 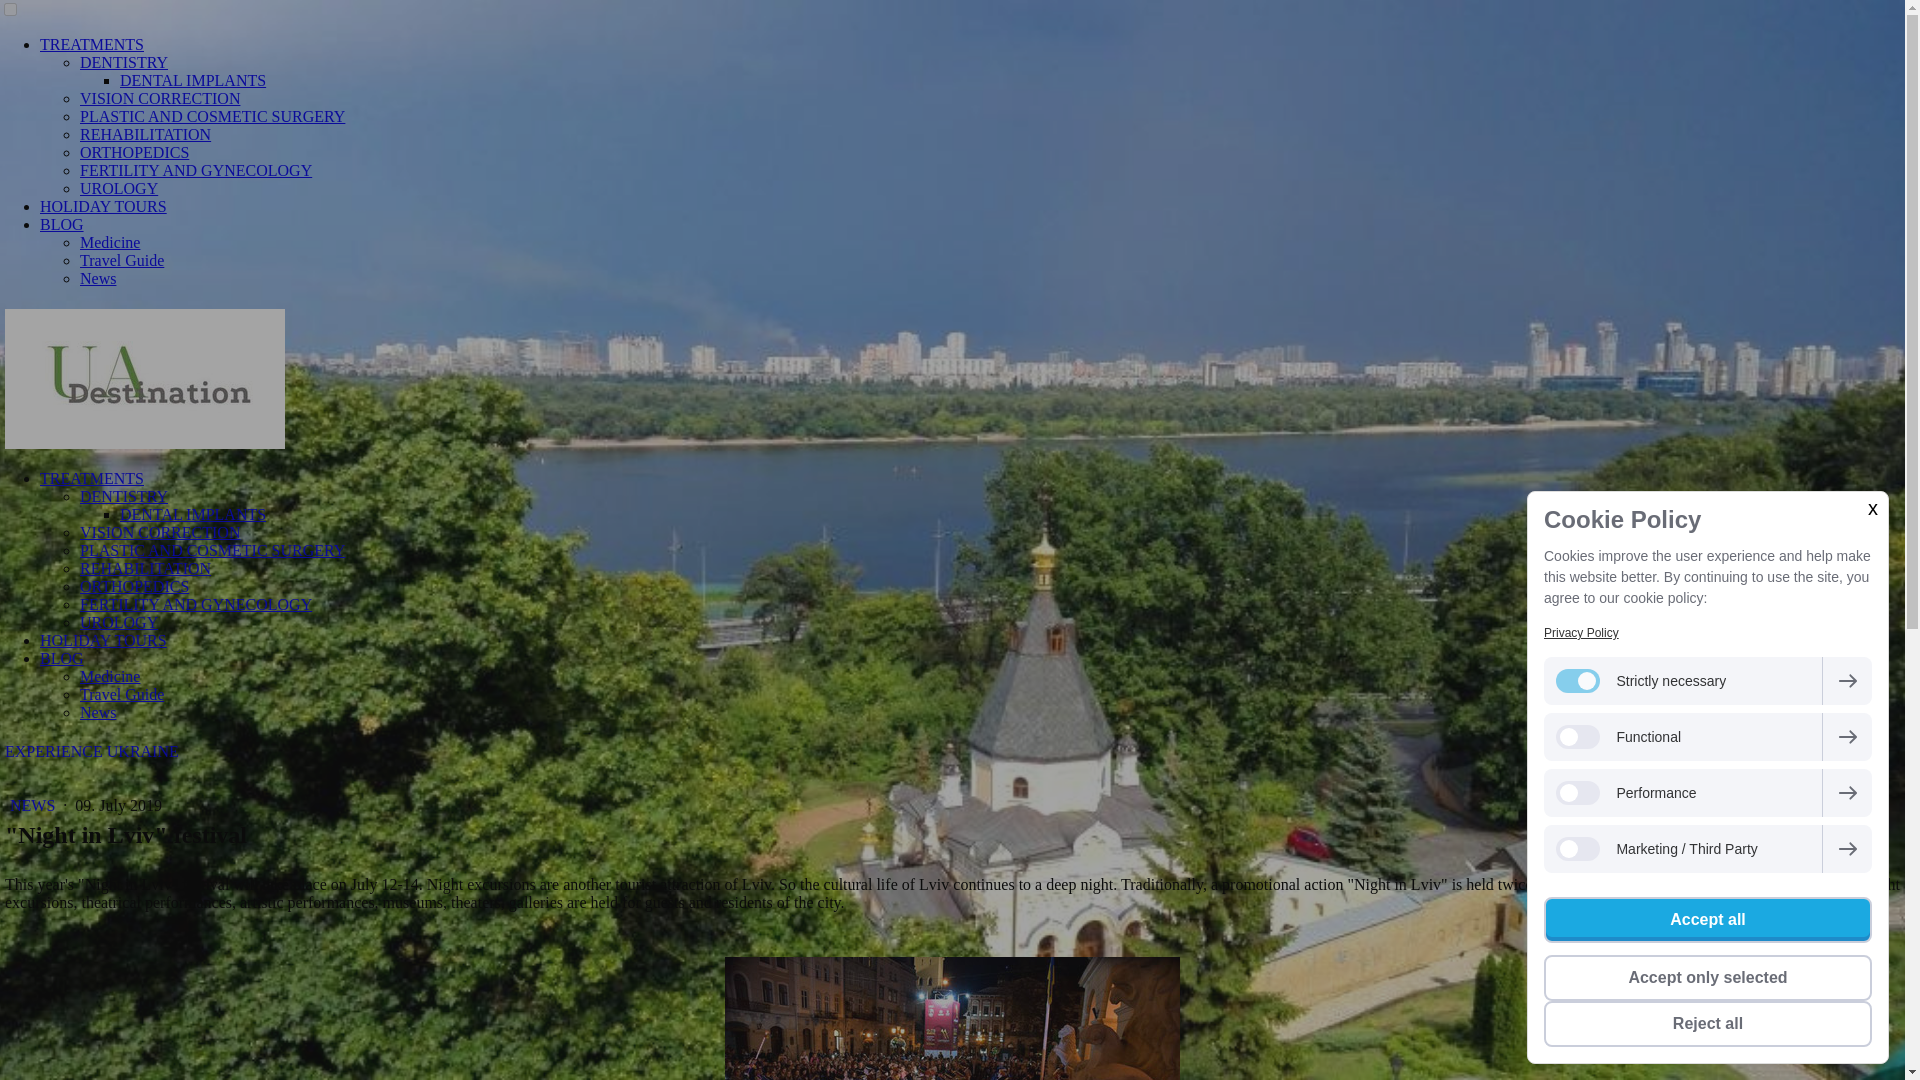 What do you see at coordinates (34, 806) in the screenshot?
I see `NEWS` at bounding box center [34, 806].